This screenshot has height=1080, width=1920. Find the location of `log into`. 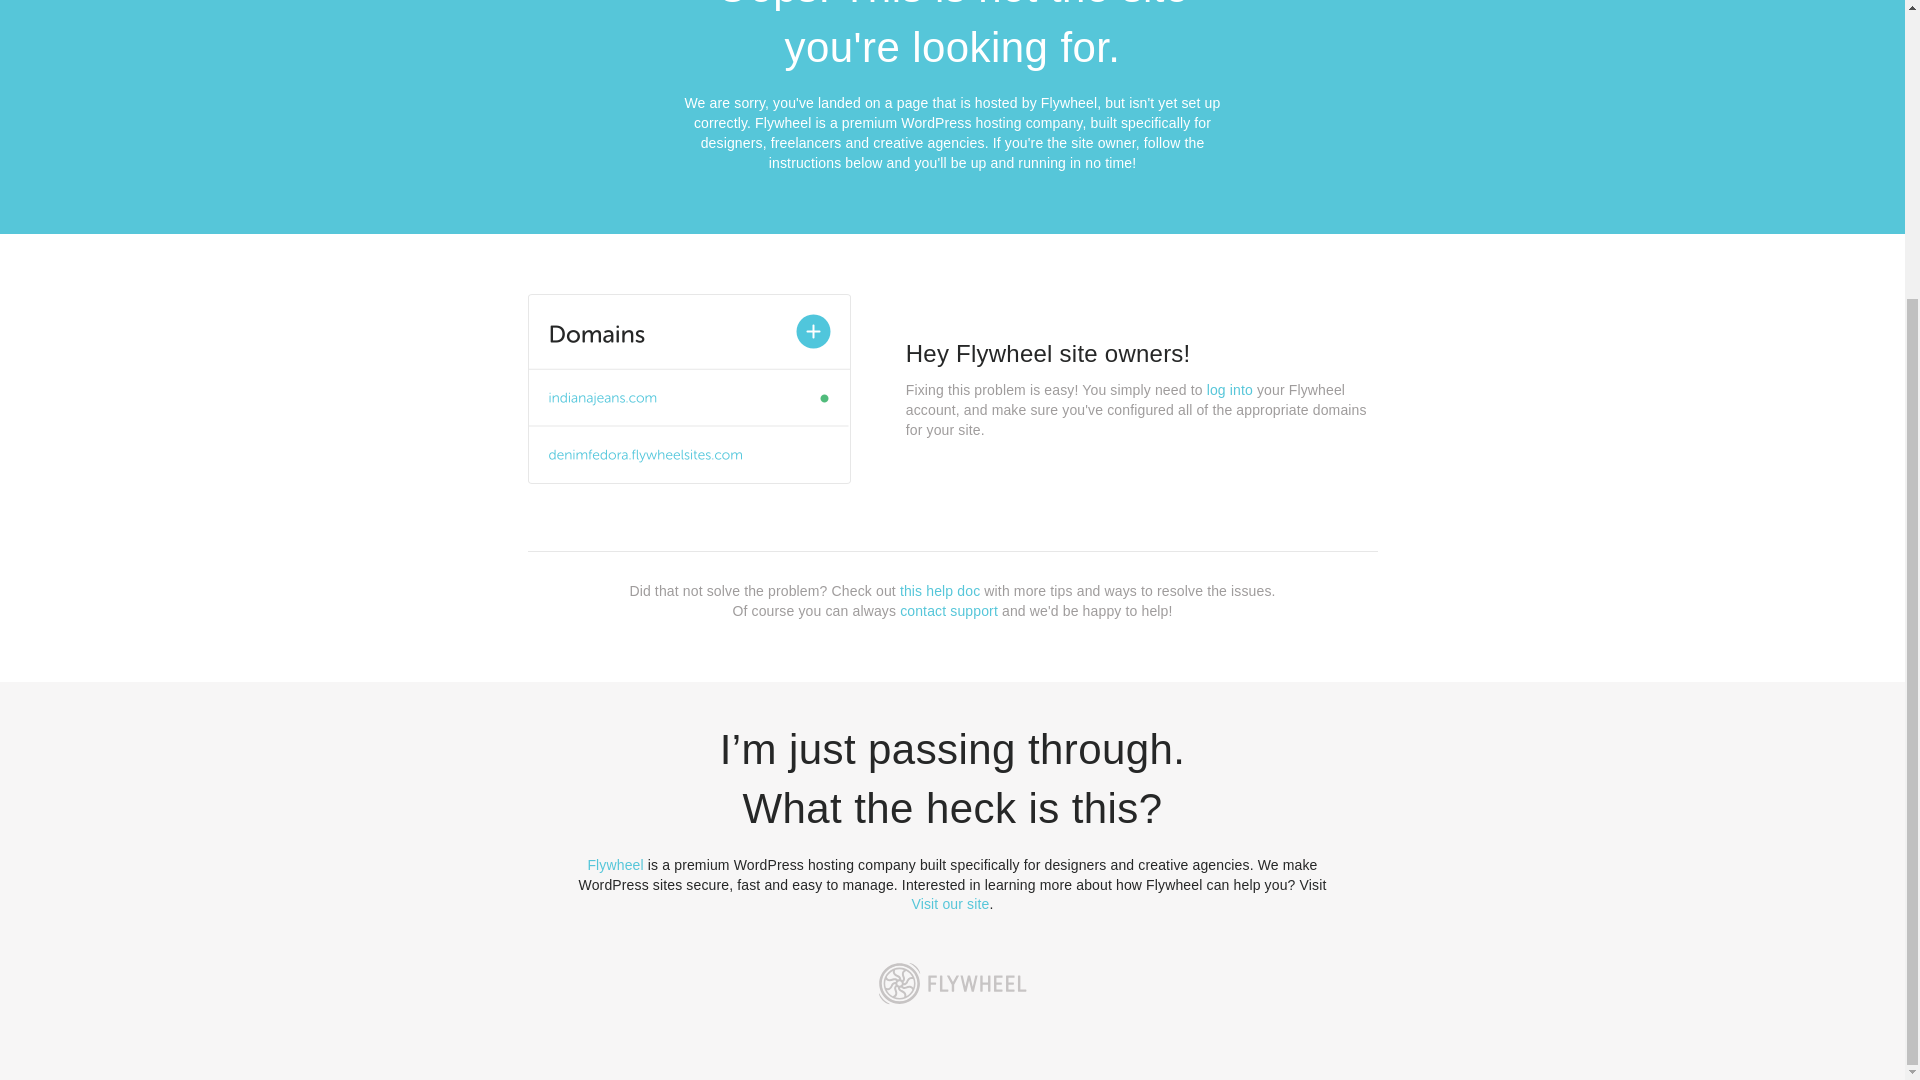

log into is located at coordinates (1230, 390).